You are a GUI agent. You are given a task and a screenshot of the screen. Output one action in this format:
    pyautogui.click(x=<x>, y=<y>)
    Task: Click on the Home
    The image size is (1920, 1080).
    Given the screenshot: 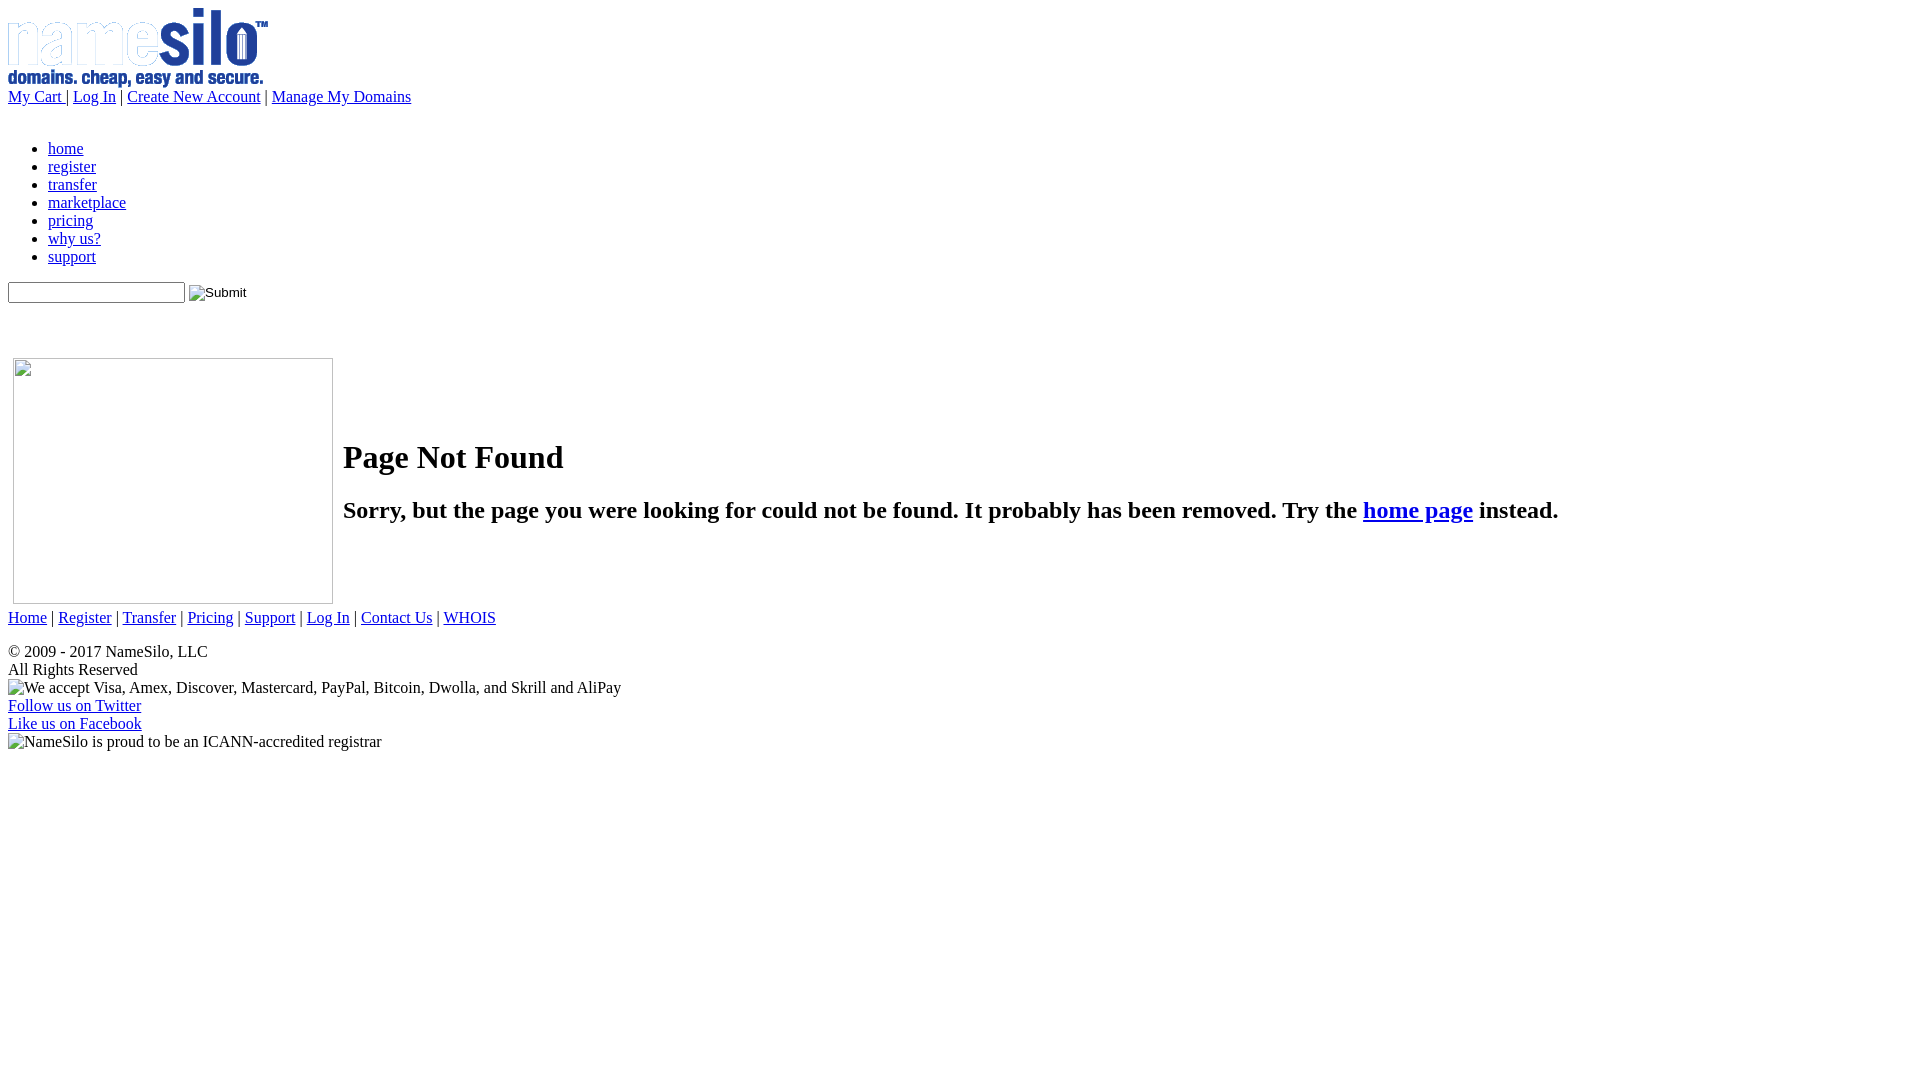 What is the action you would take?
    pyautogui.click(x=28, y=618)
    